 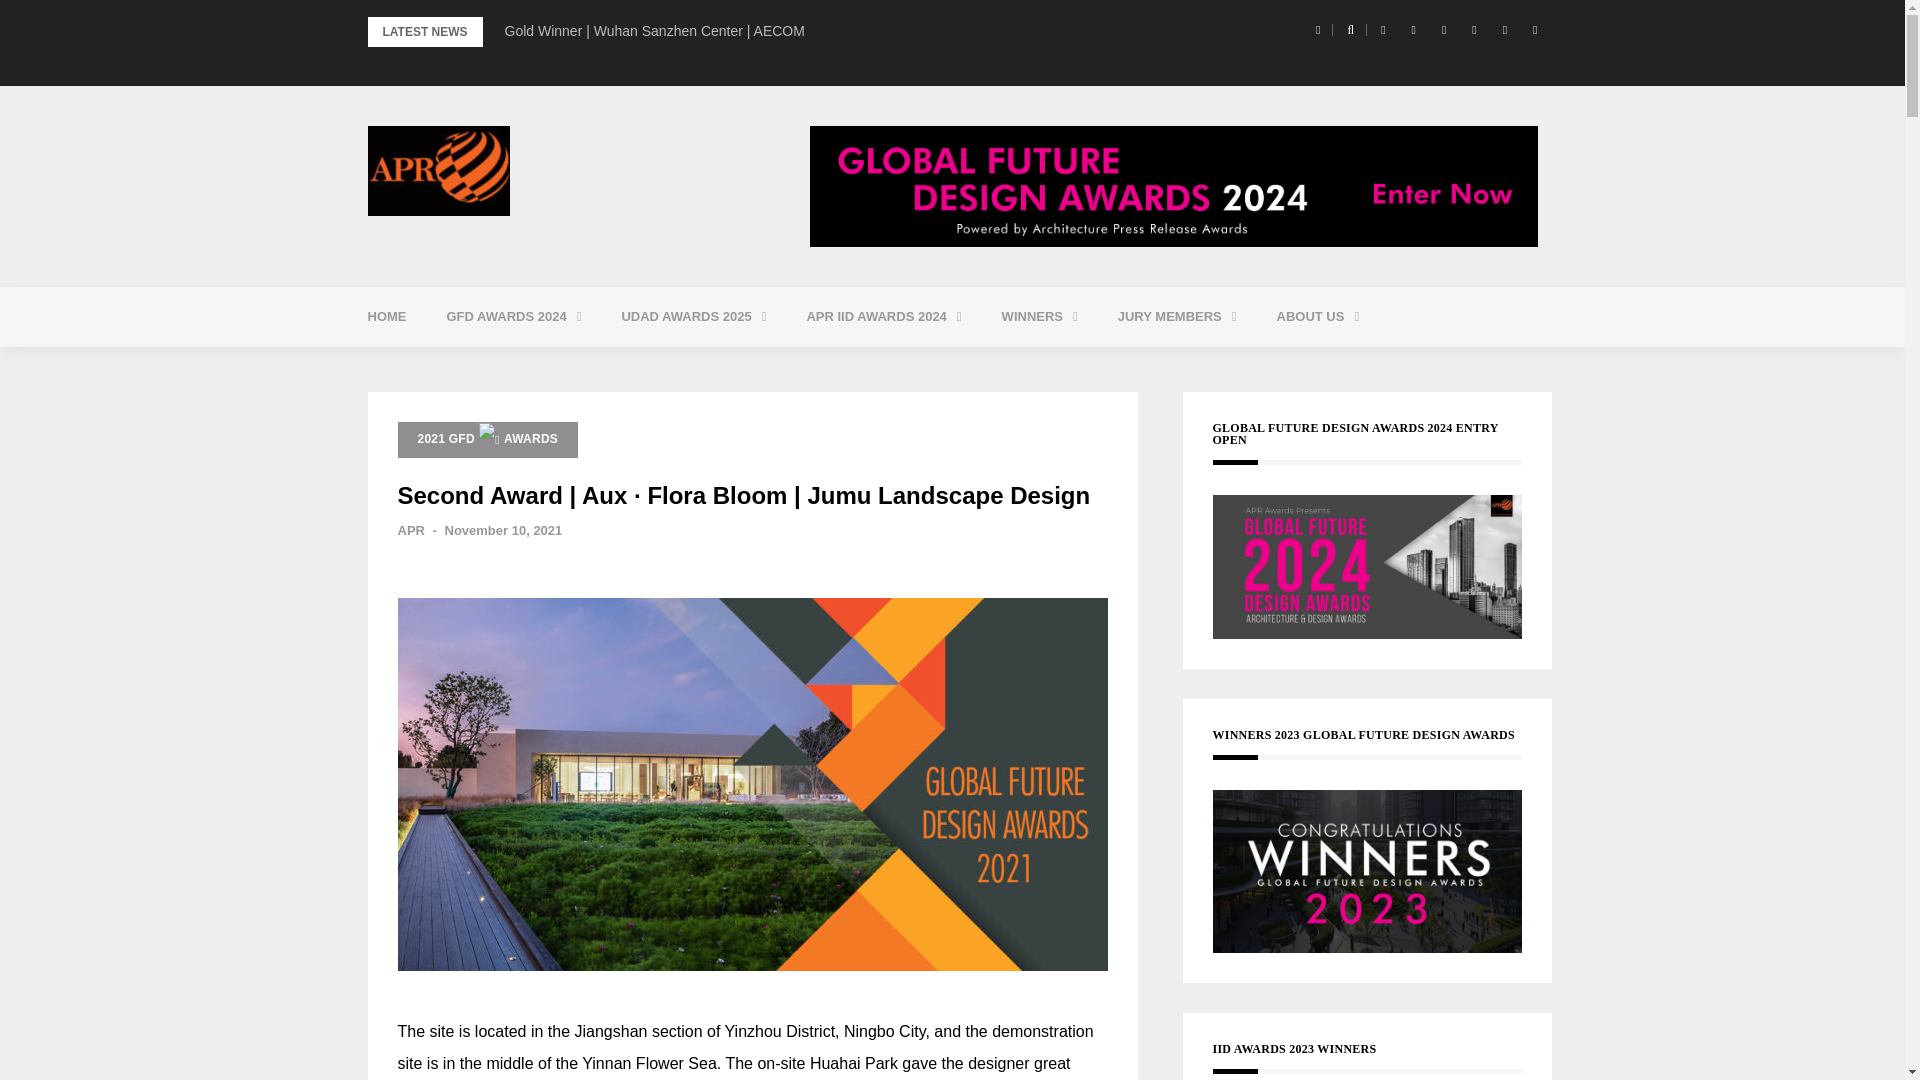 What do you see at coordinates (386, 316) in the screenshot?
I see `Home` at bounding box center [386, 316].